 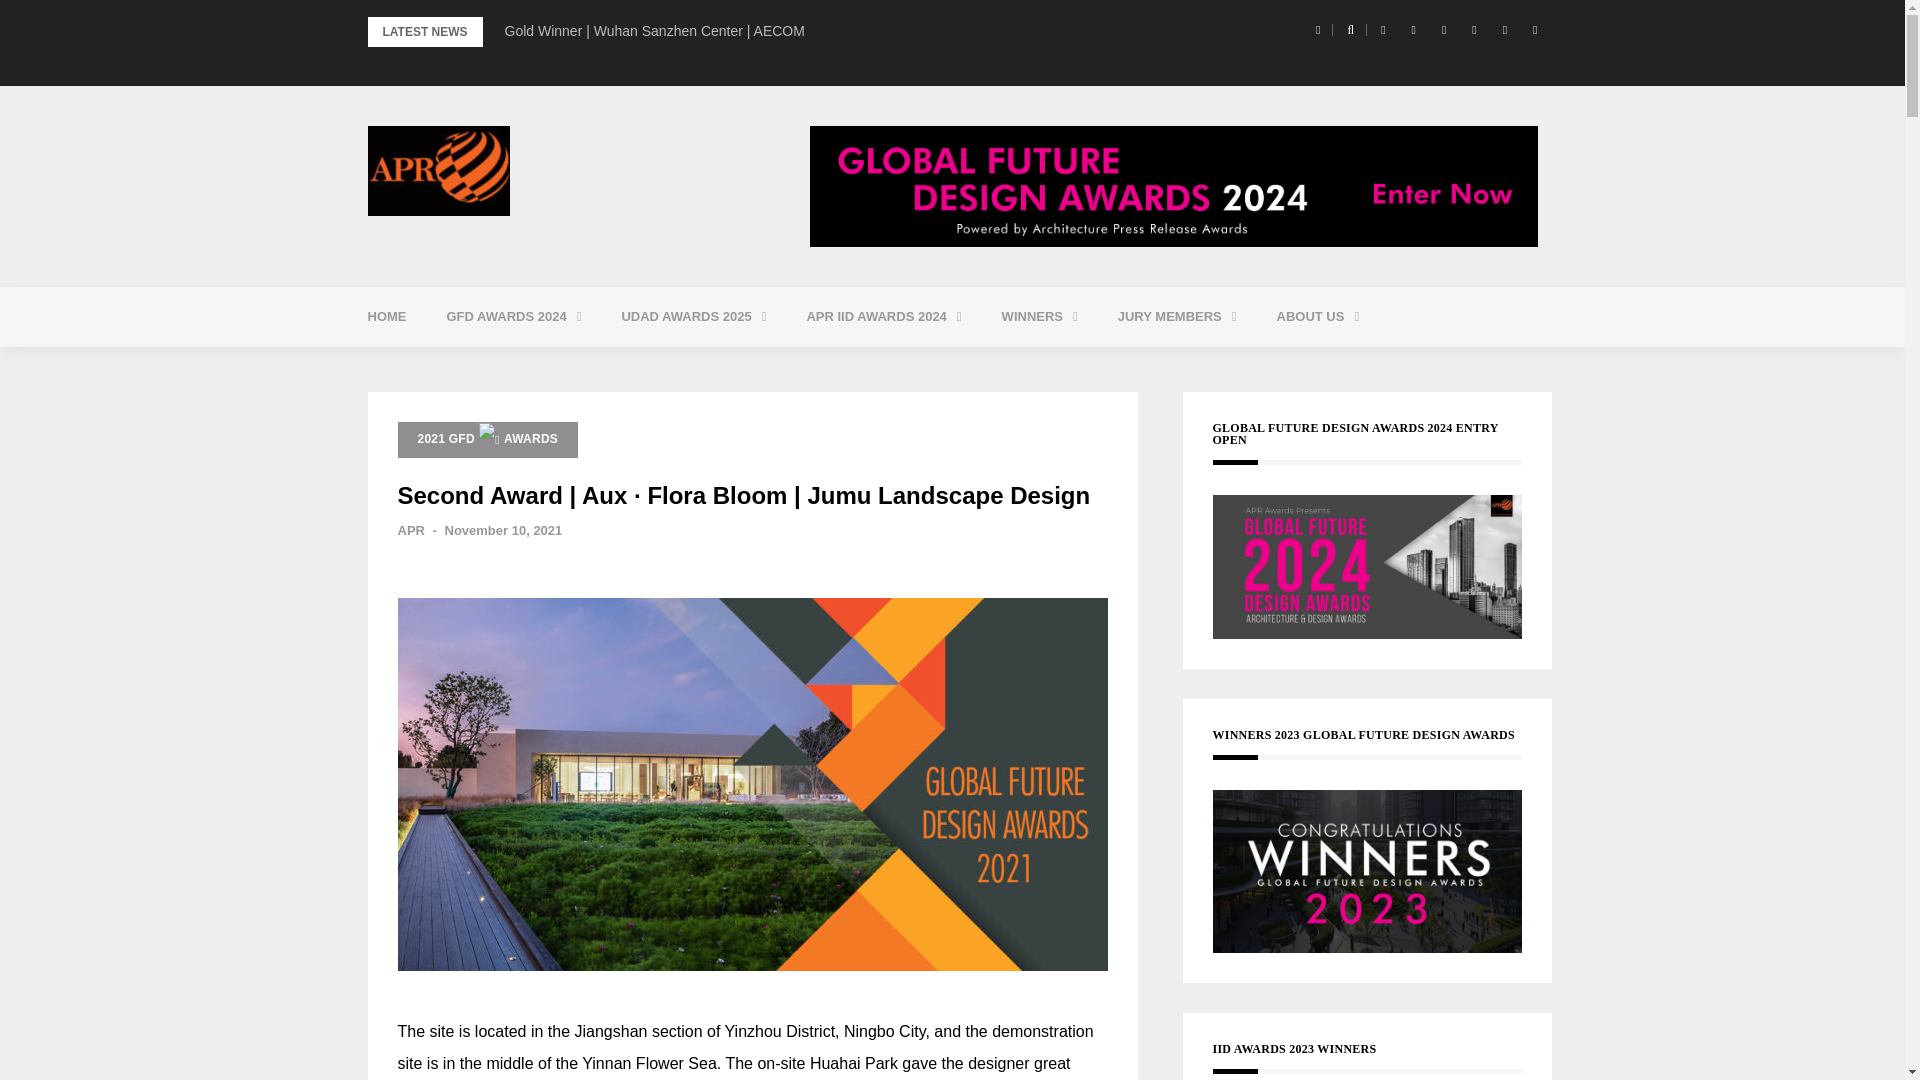 What do you see at coordinates (386, 316) in the screenshot?
I see `Home` at bounding box center [386, 316].